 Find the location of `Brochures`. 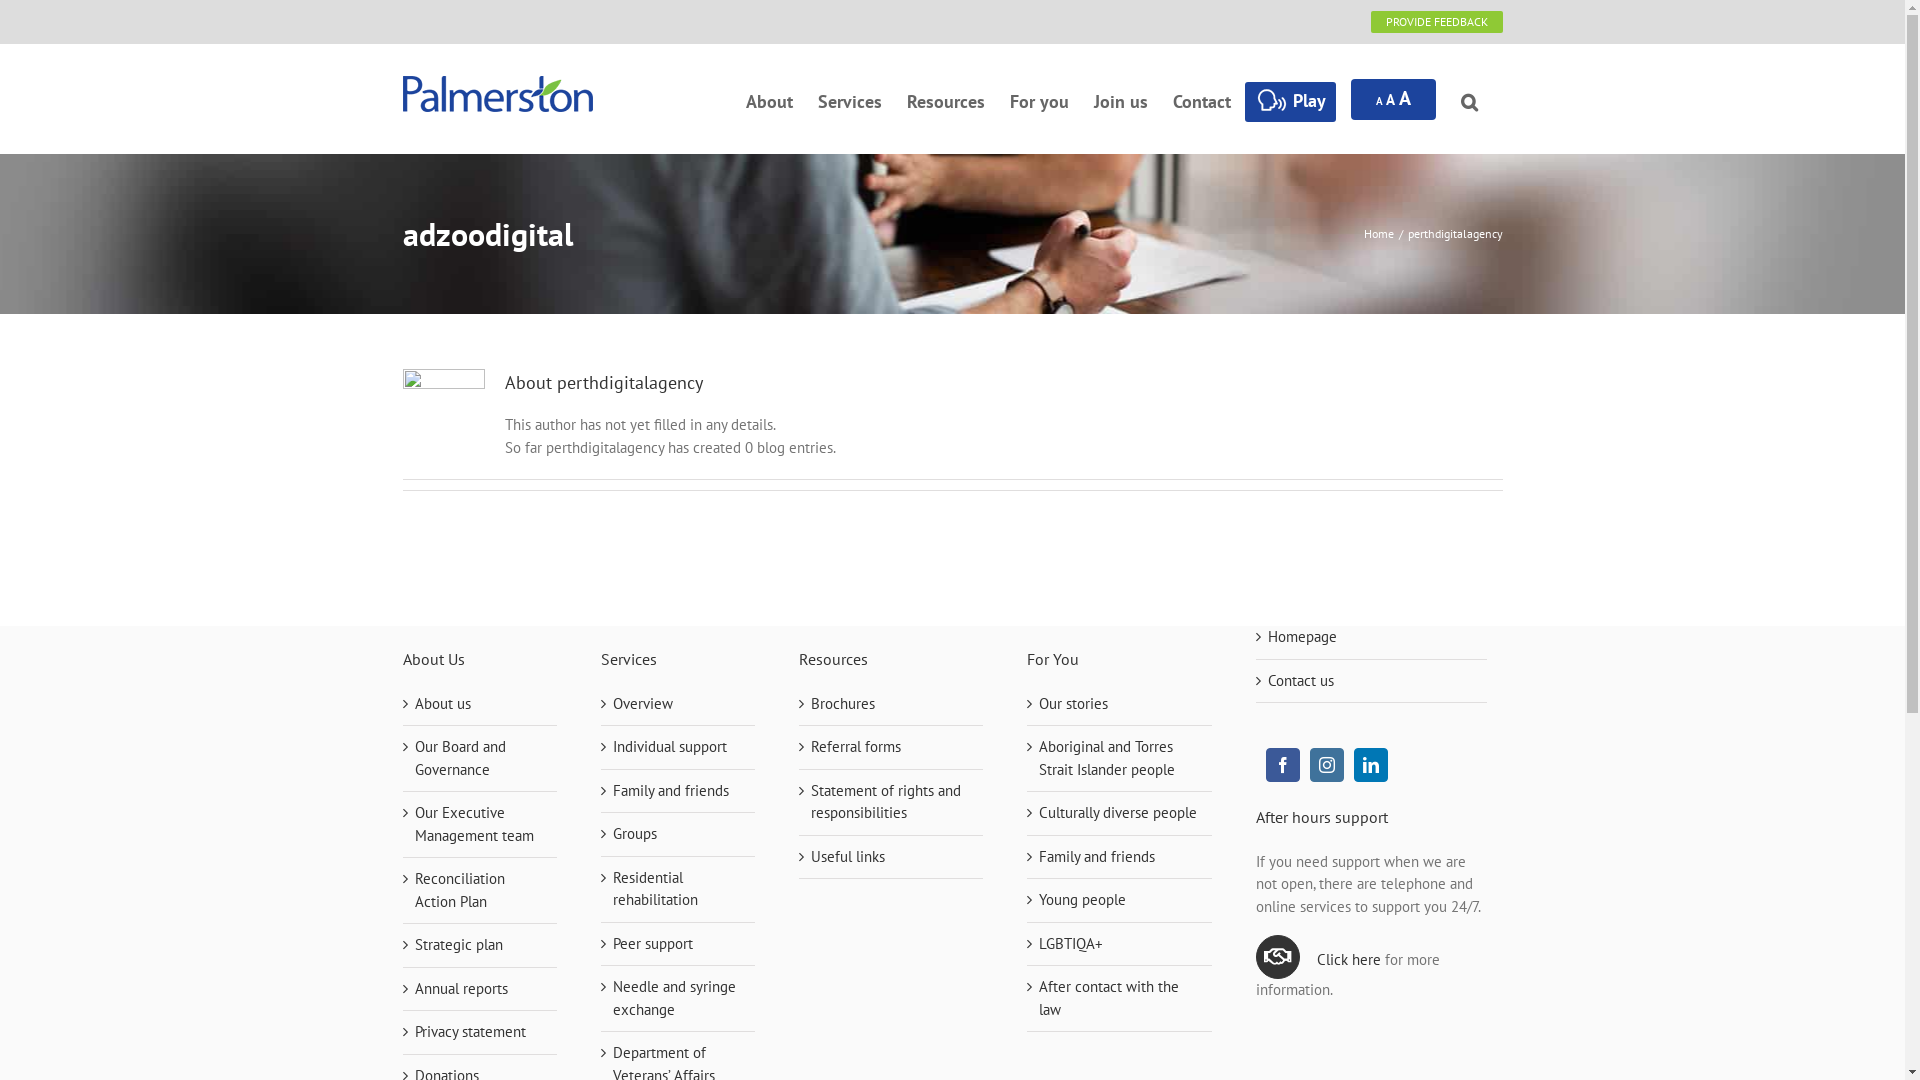

Brochures is located at coordinates (842, 704).